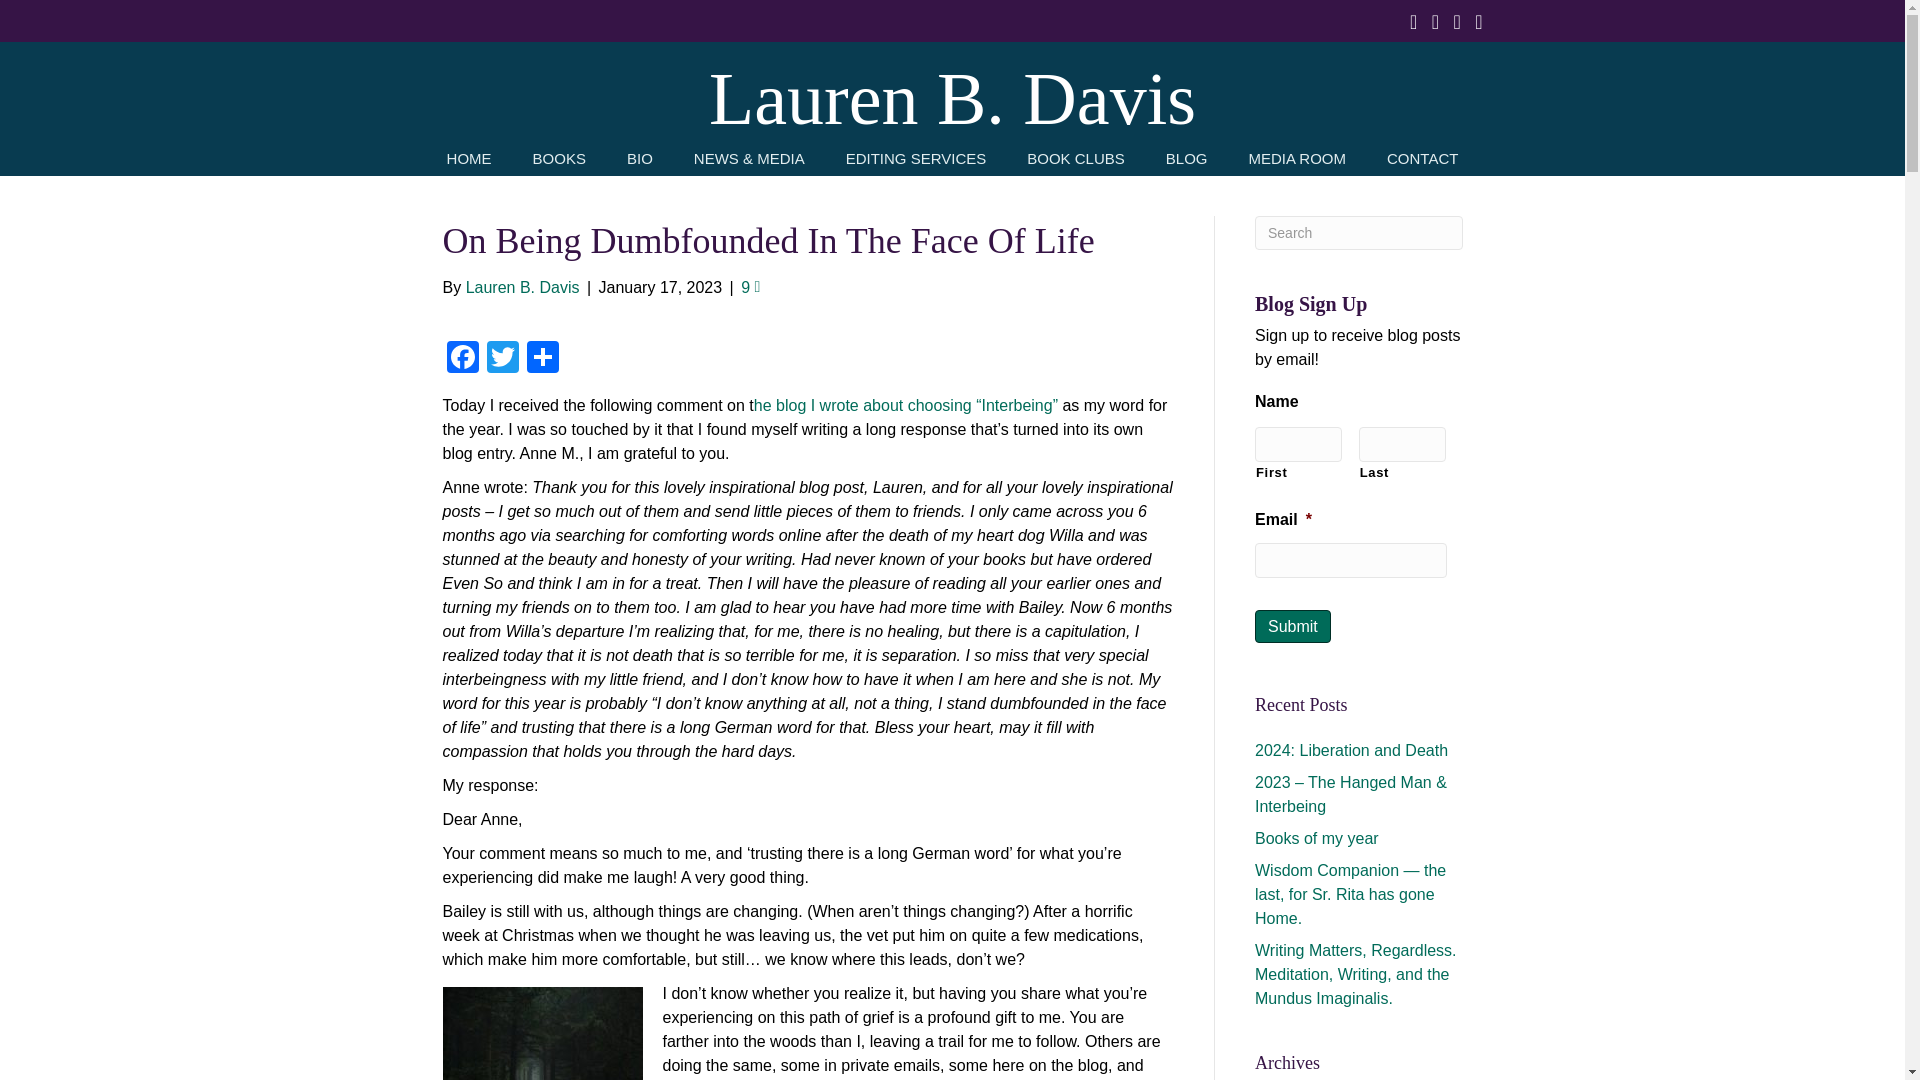 The image size is (1920, 1080). What do you see at coordinates (461, 360) in the screenshot?
I see `Facebook` at bounding box center [461, 360].